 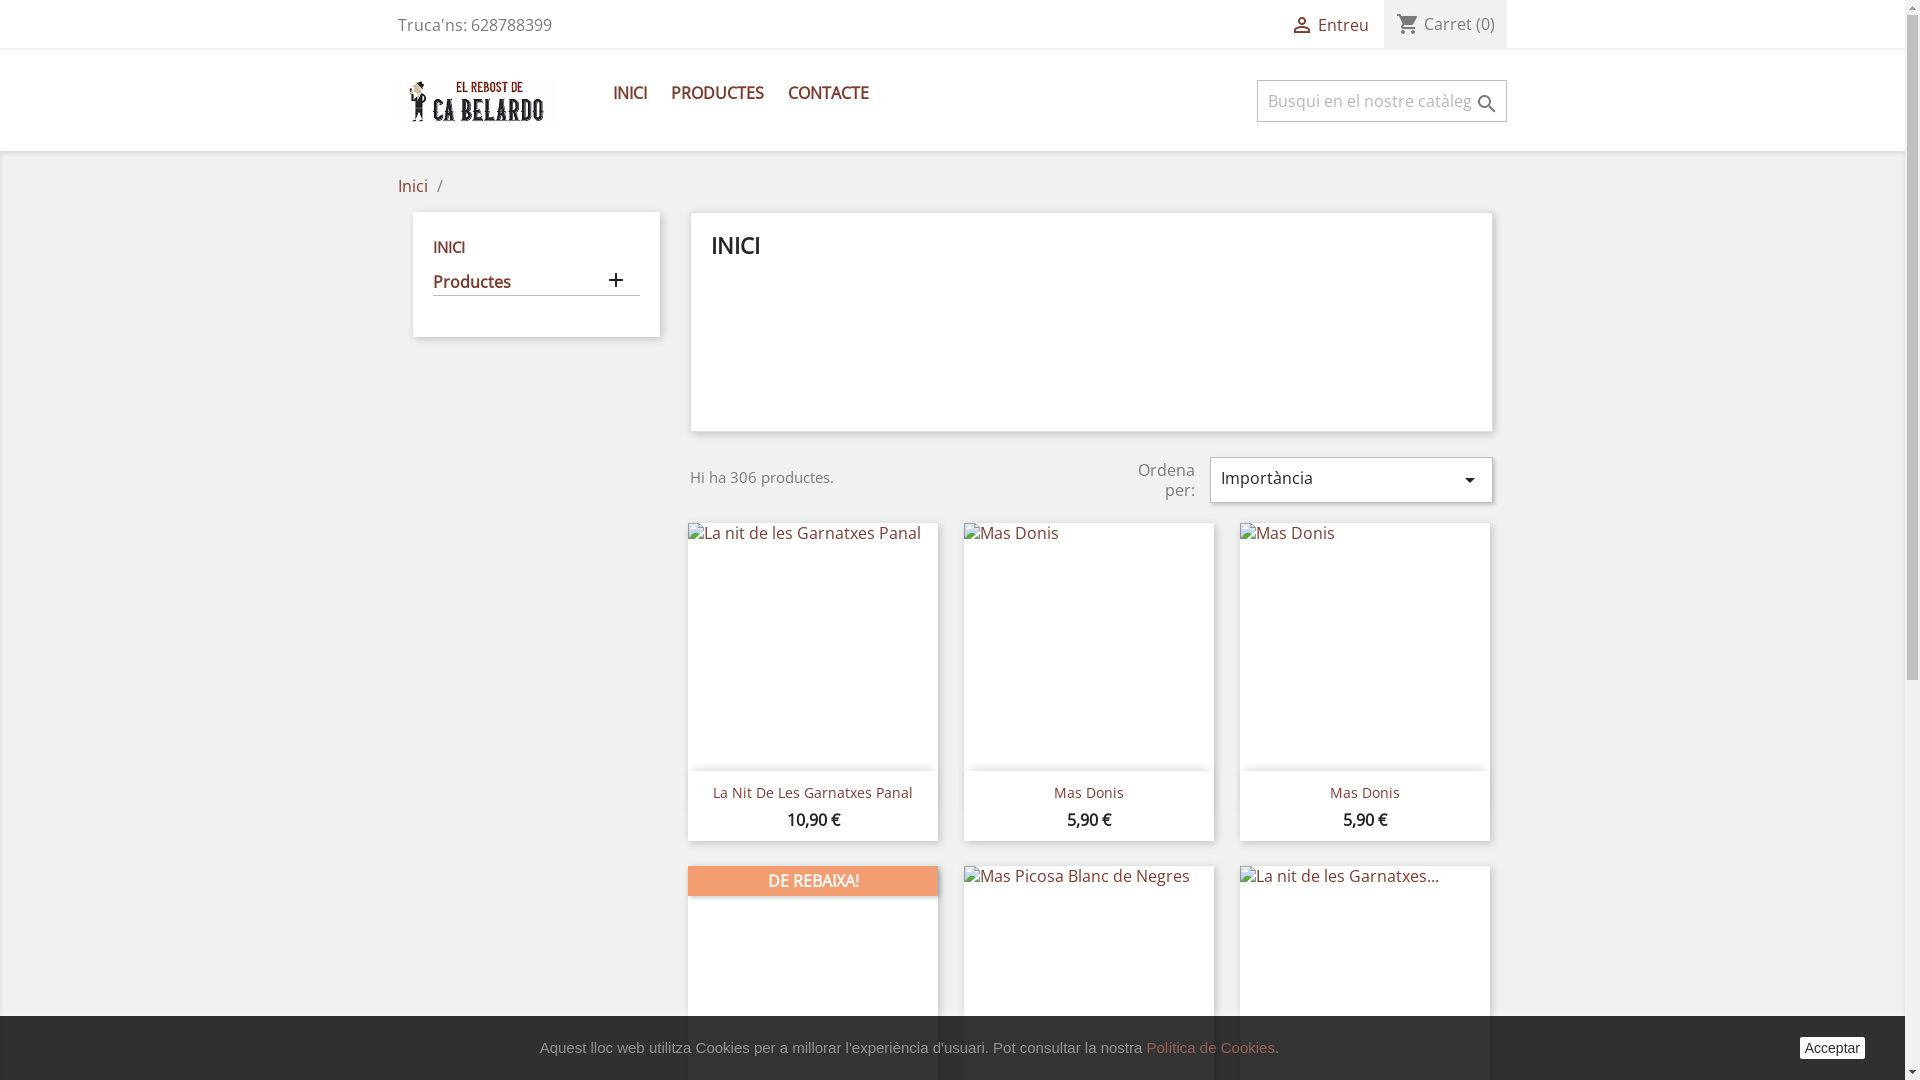 What do you see at coordinates (828, 94) in the screenshot?
I see `CONTACTE` at bounding box center [828, 94].